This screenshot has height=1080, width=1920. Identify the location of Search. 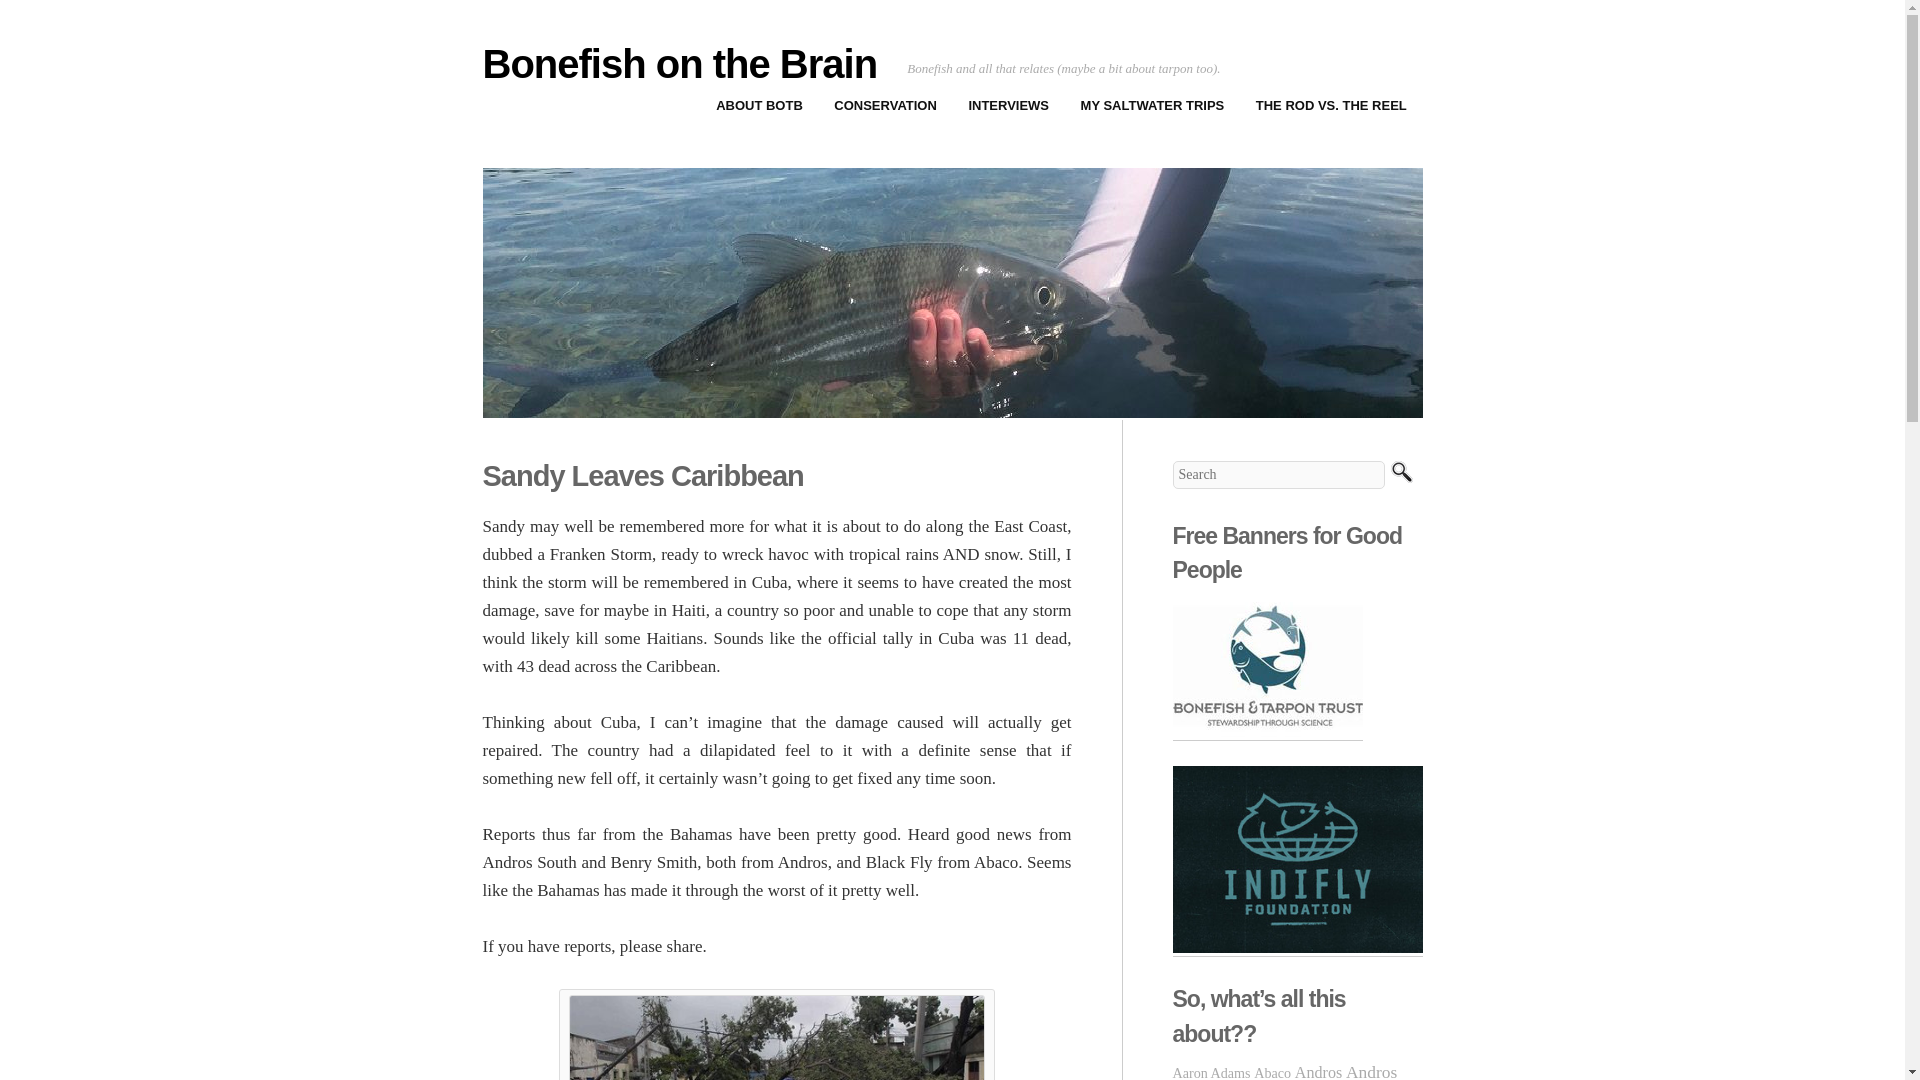
(1400, 474).